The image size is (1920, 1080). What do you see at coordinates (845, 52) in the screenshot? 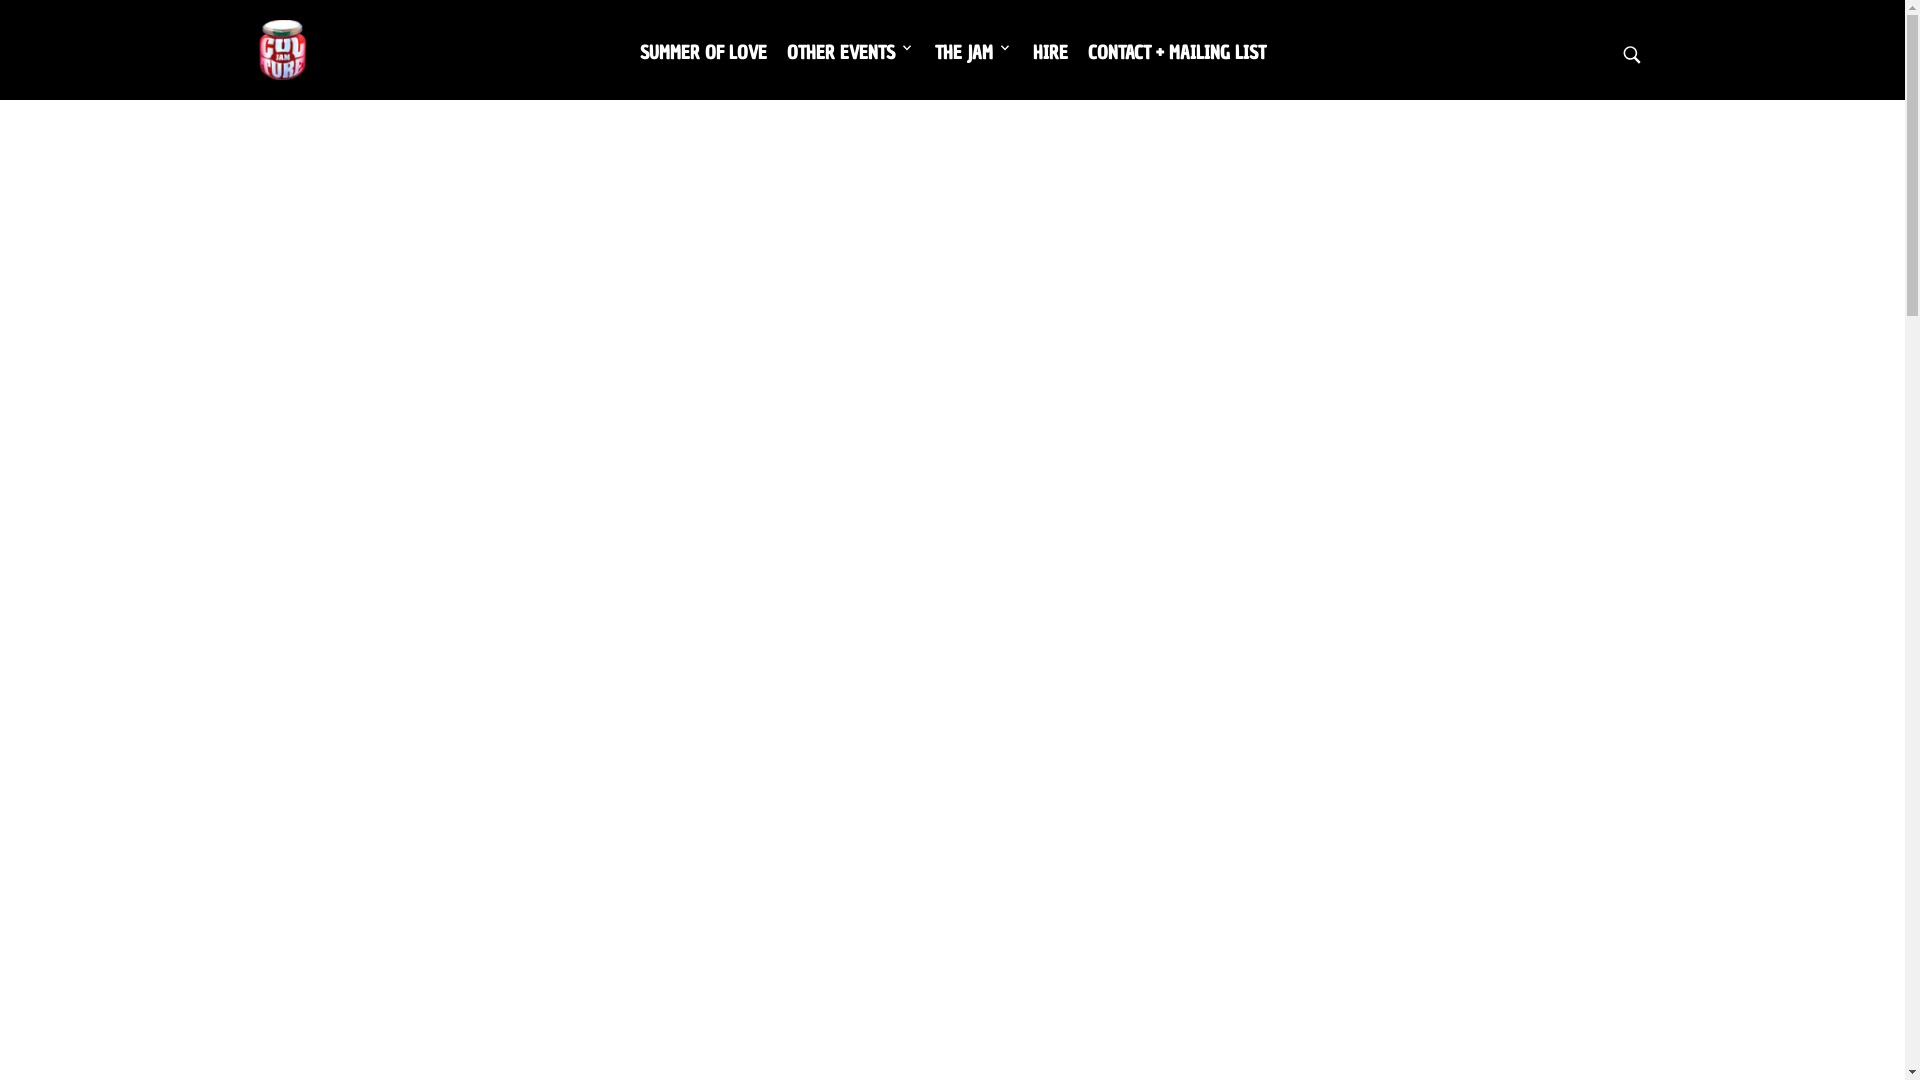
I see `OTHER EVENTS` at bounding box center [845, 52].